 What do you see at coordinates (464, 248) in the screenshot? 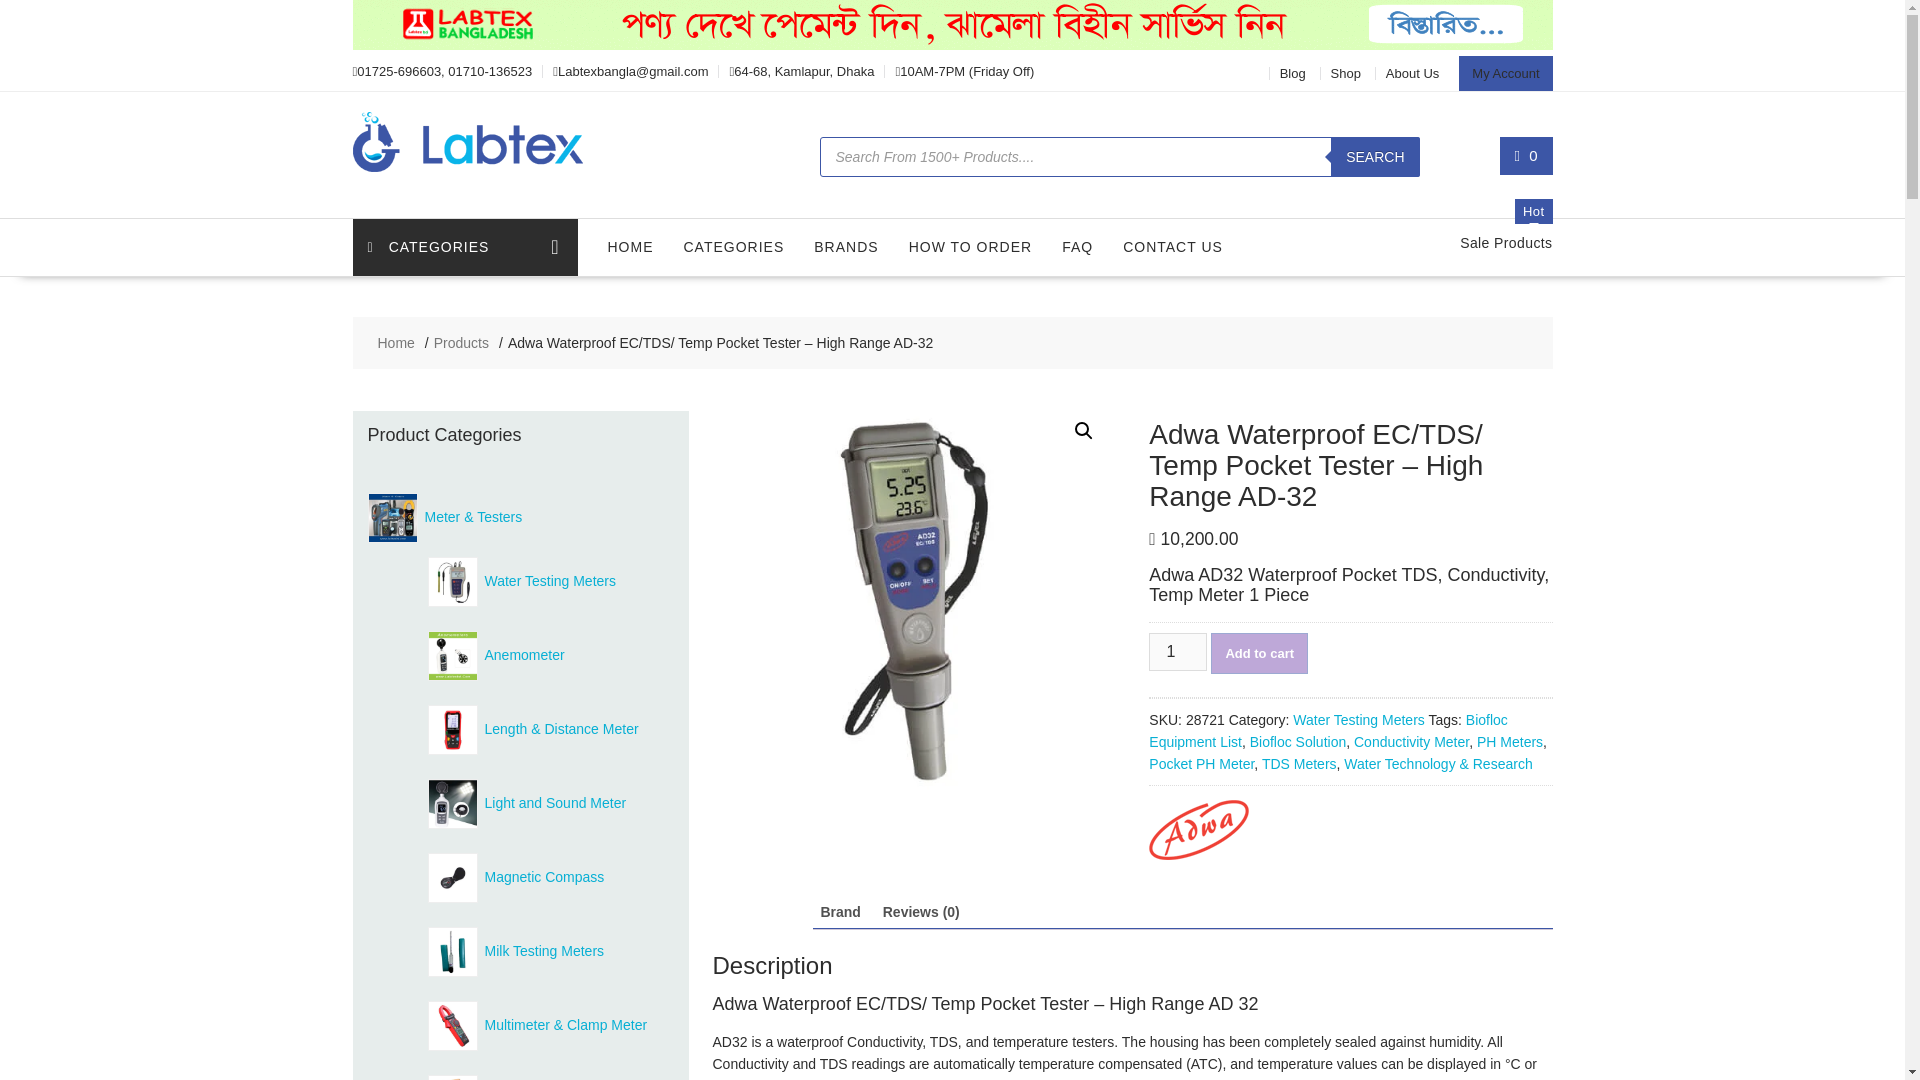
I see `CATEGORIES` at bounding box center [464, 248].